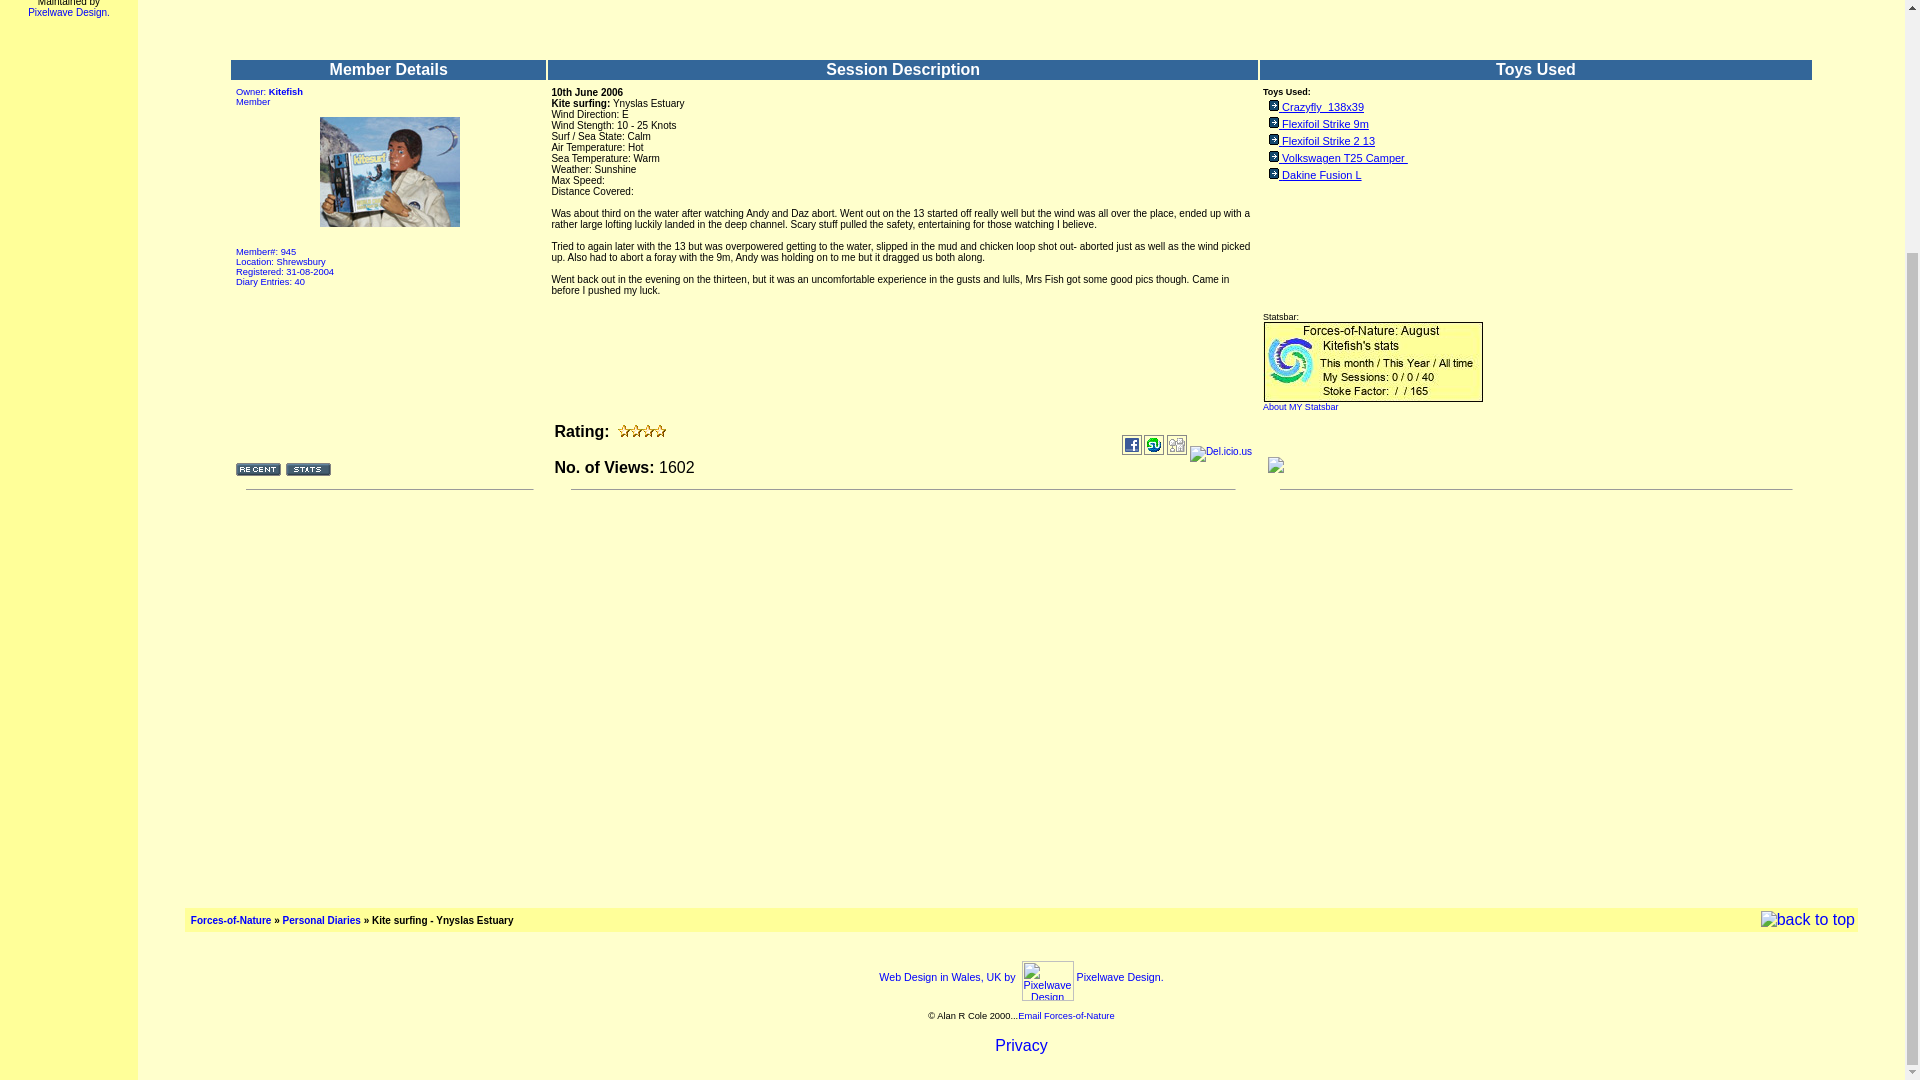 This screenshot has height=1080, width=1920. What do you see at coordinates (1021, 976) in the screenshot?
I see `Website Design UK` at bounding box center [1021, 976].